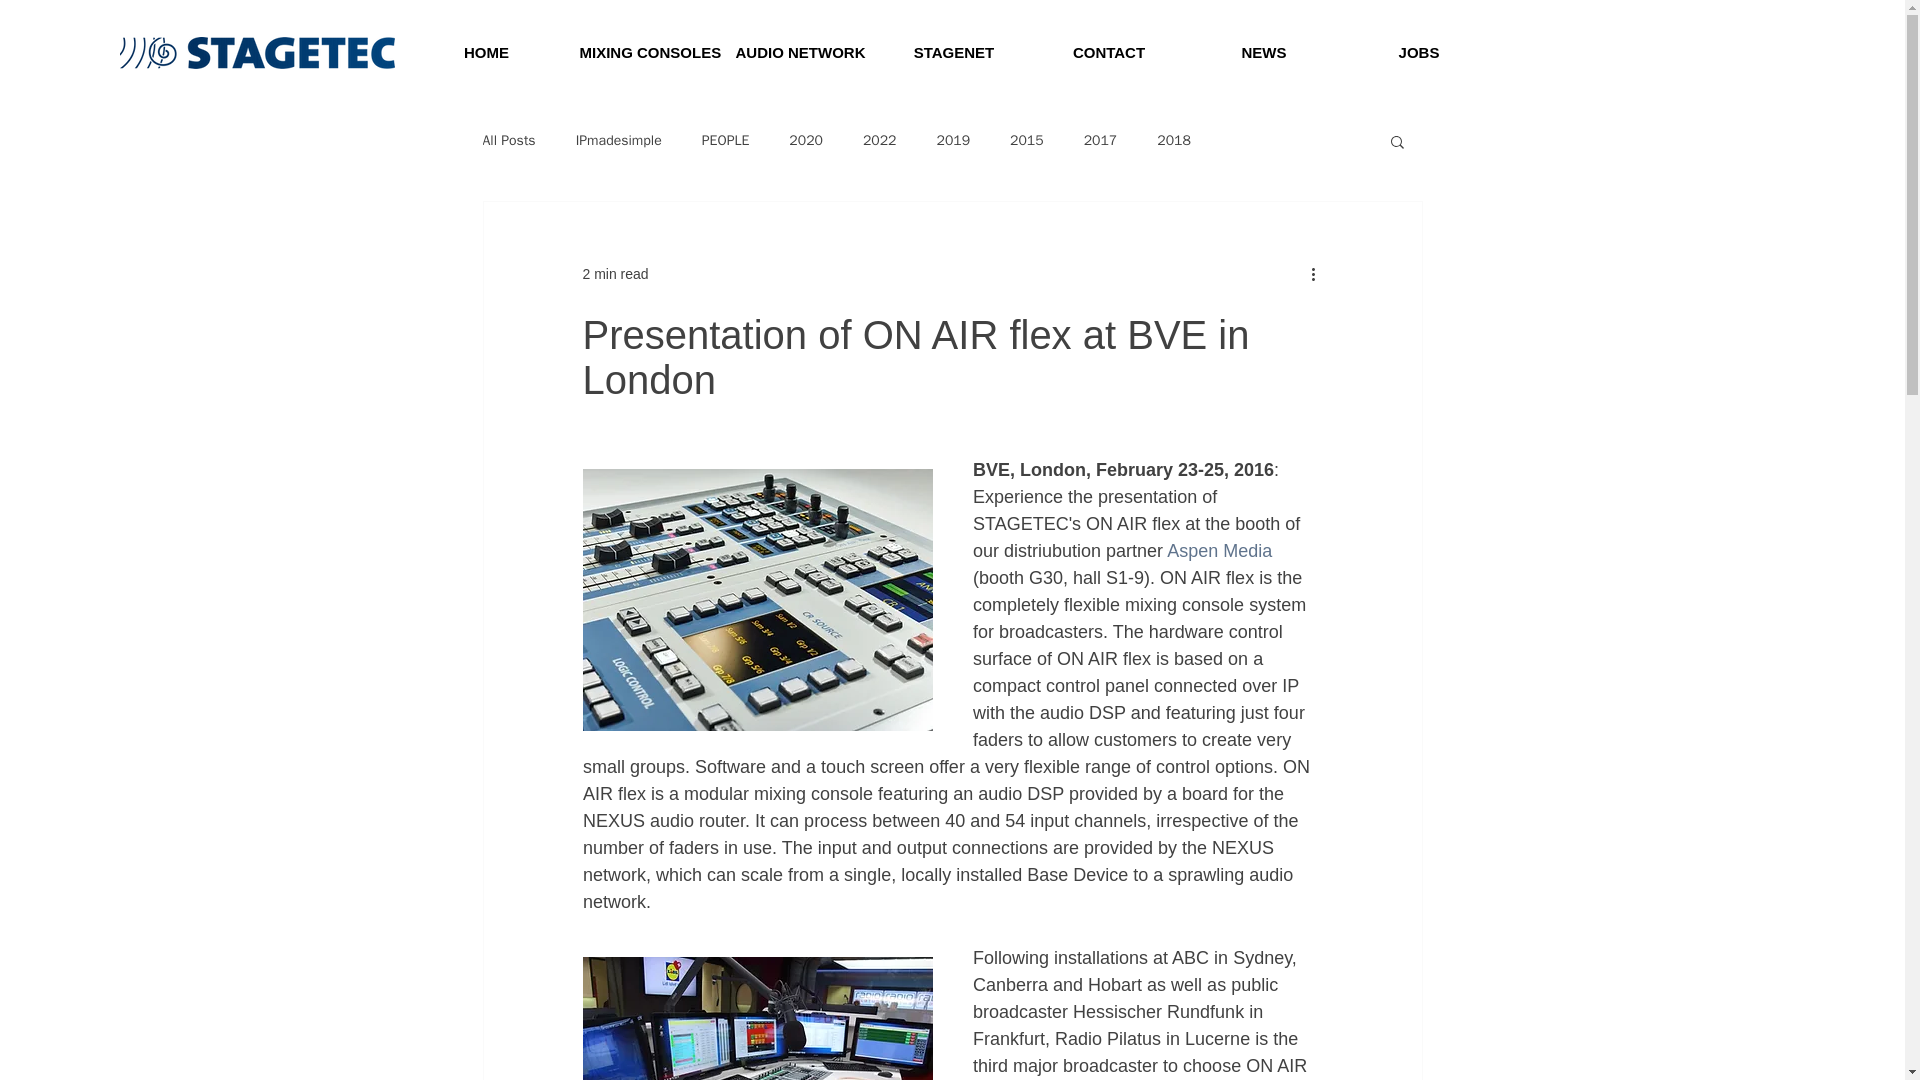 The width and height of the screenshot is (1920, 1080). I want to click on JOBS, so click(1420, 53).